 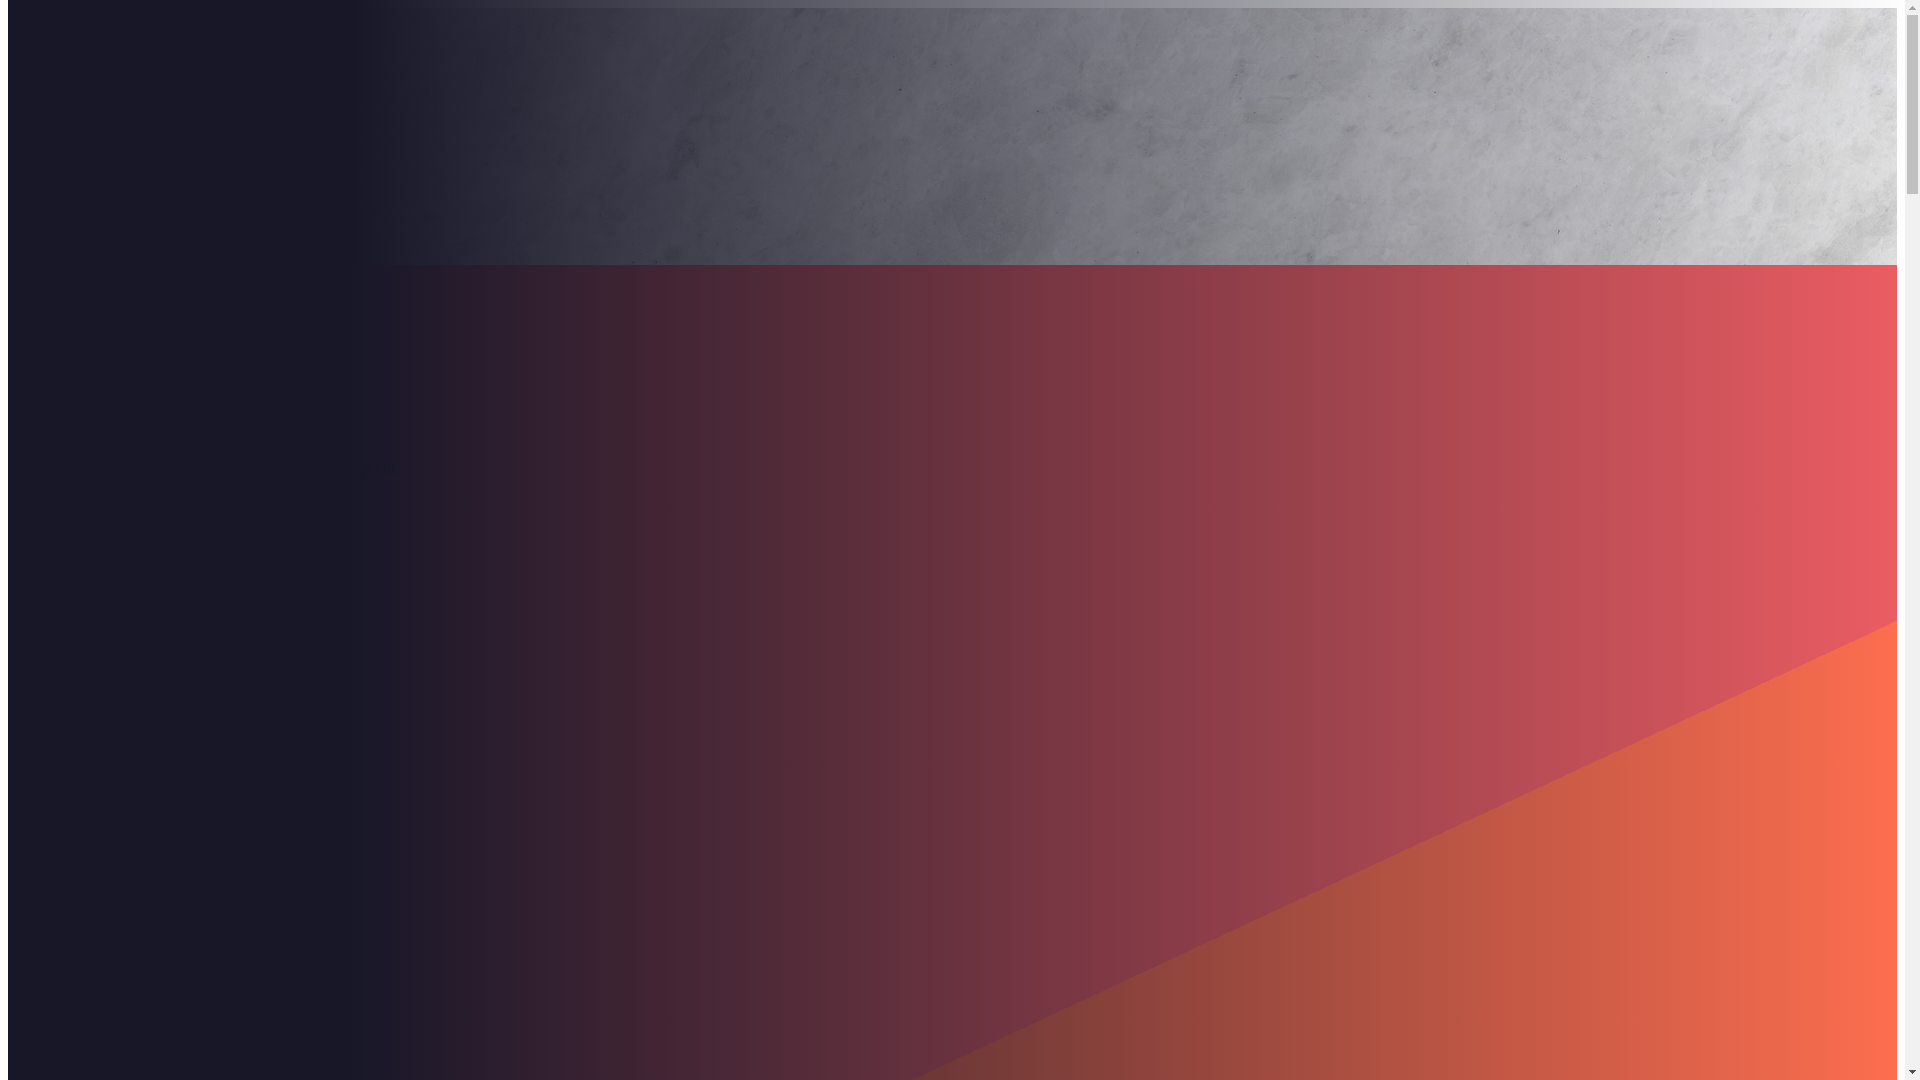 I want to click on ABOUT US, so click(x=108, y=308).